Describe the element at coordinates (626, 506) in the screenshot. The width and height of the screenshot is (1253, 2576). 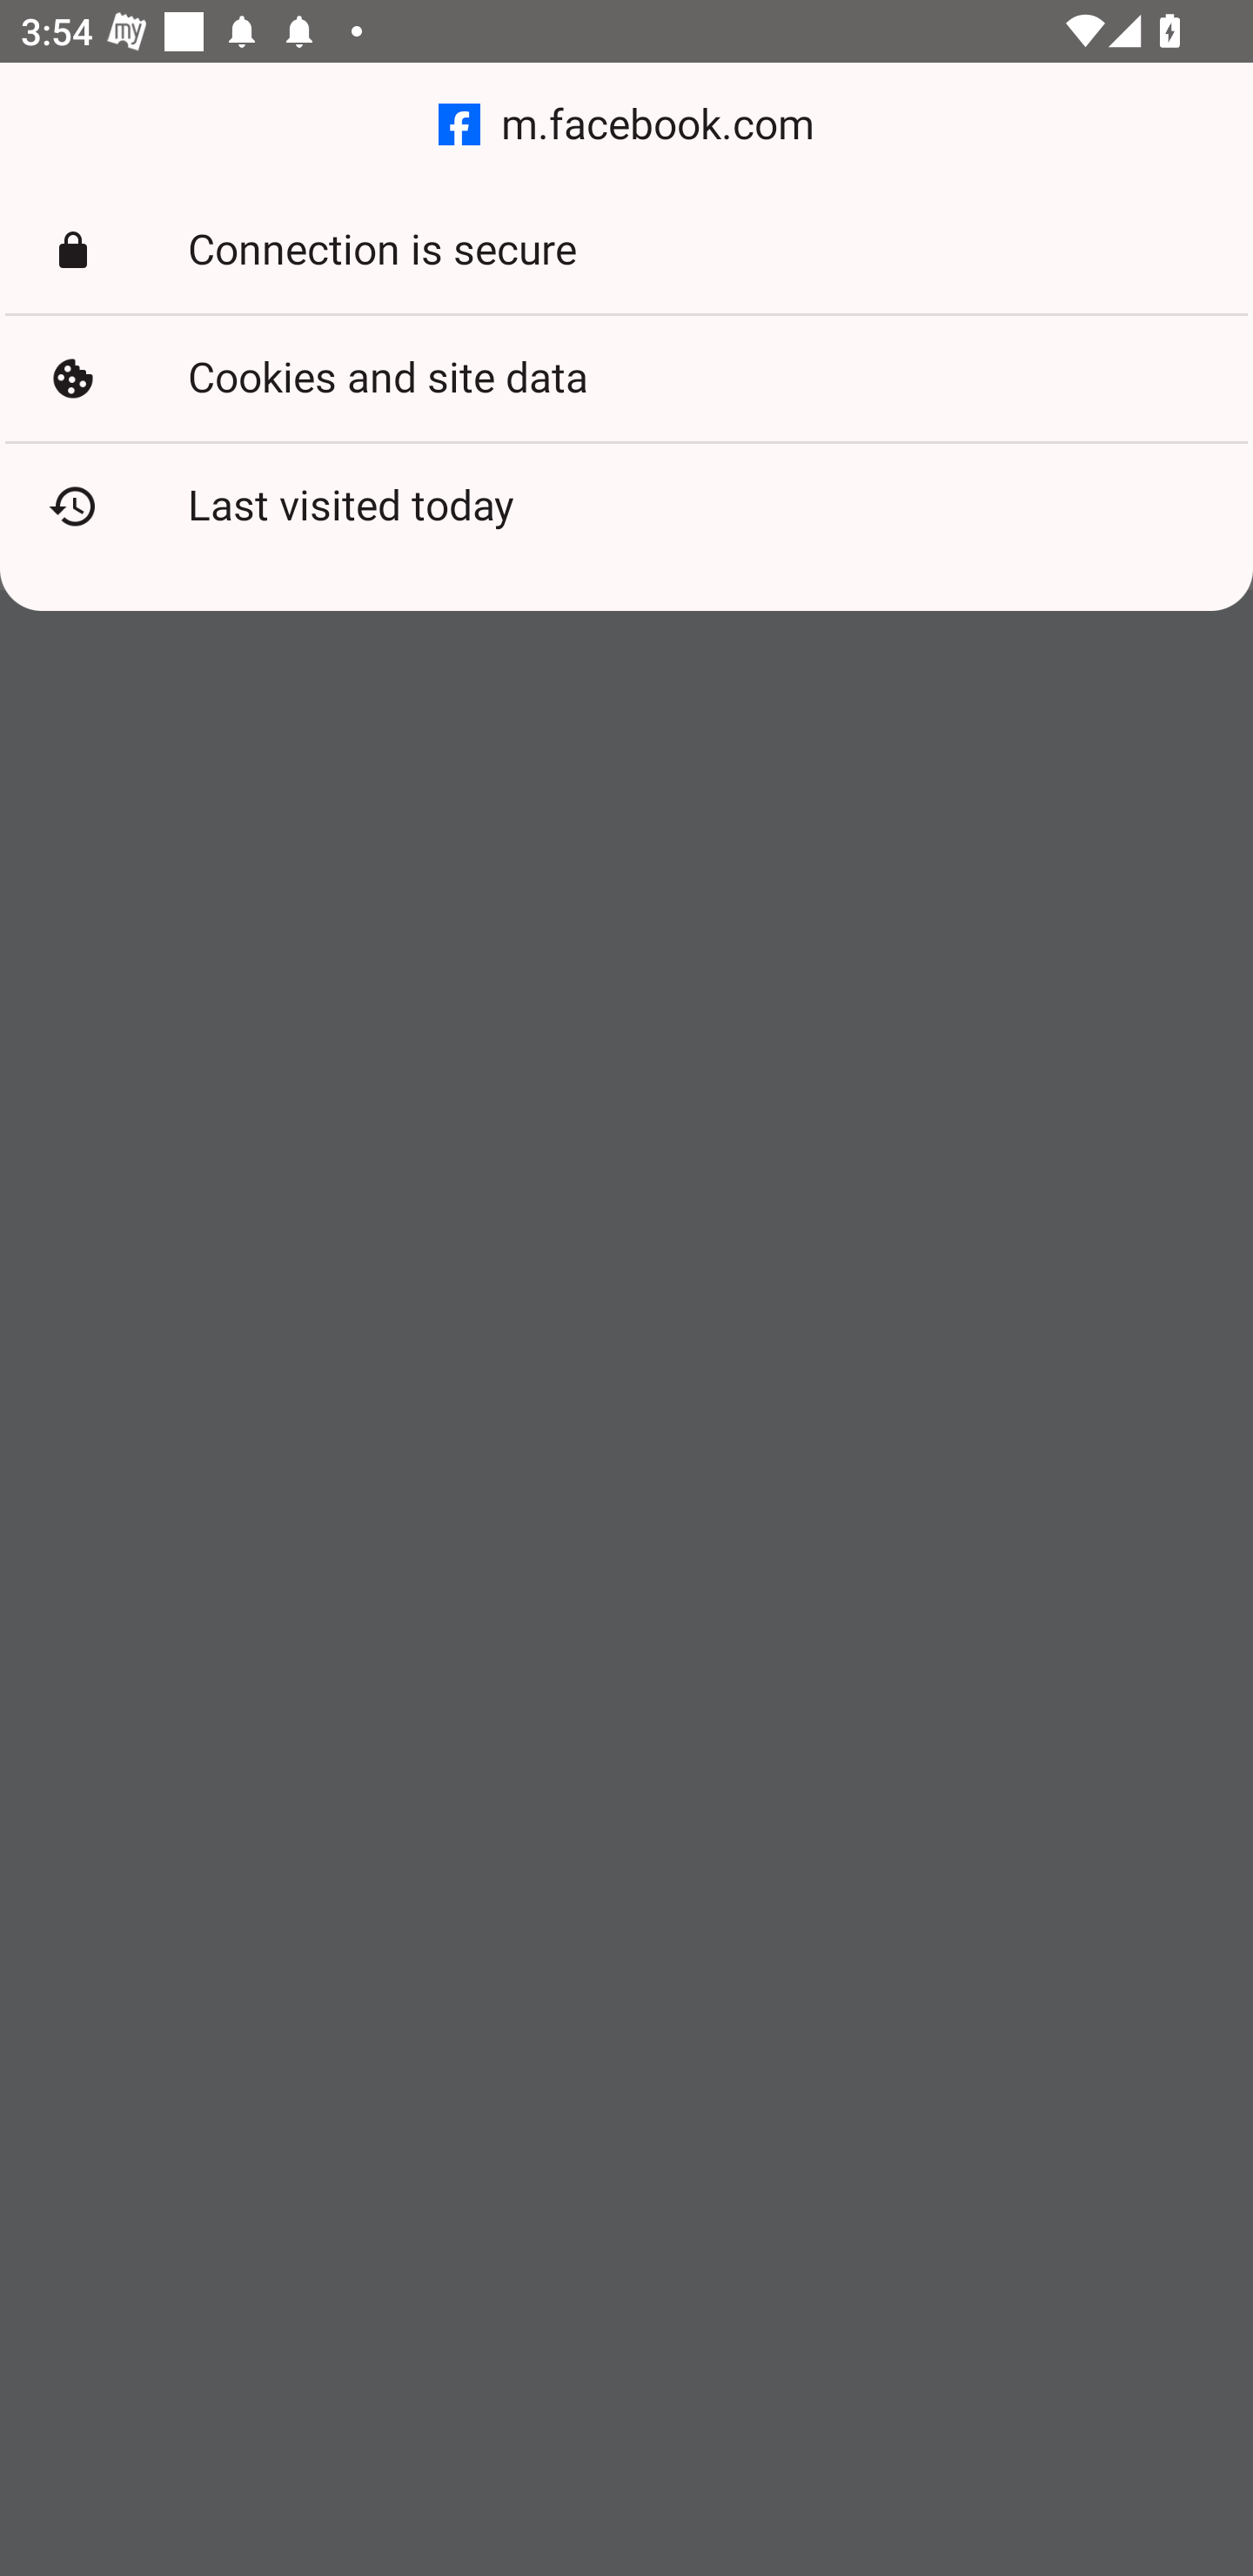
I see `Last visited today` at that location.